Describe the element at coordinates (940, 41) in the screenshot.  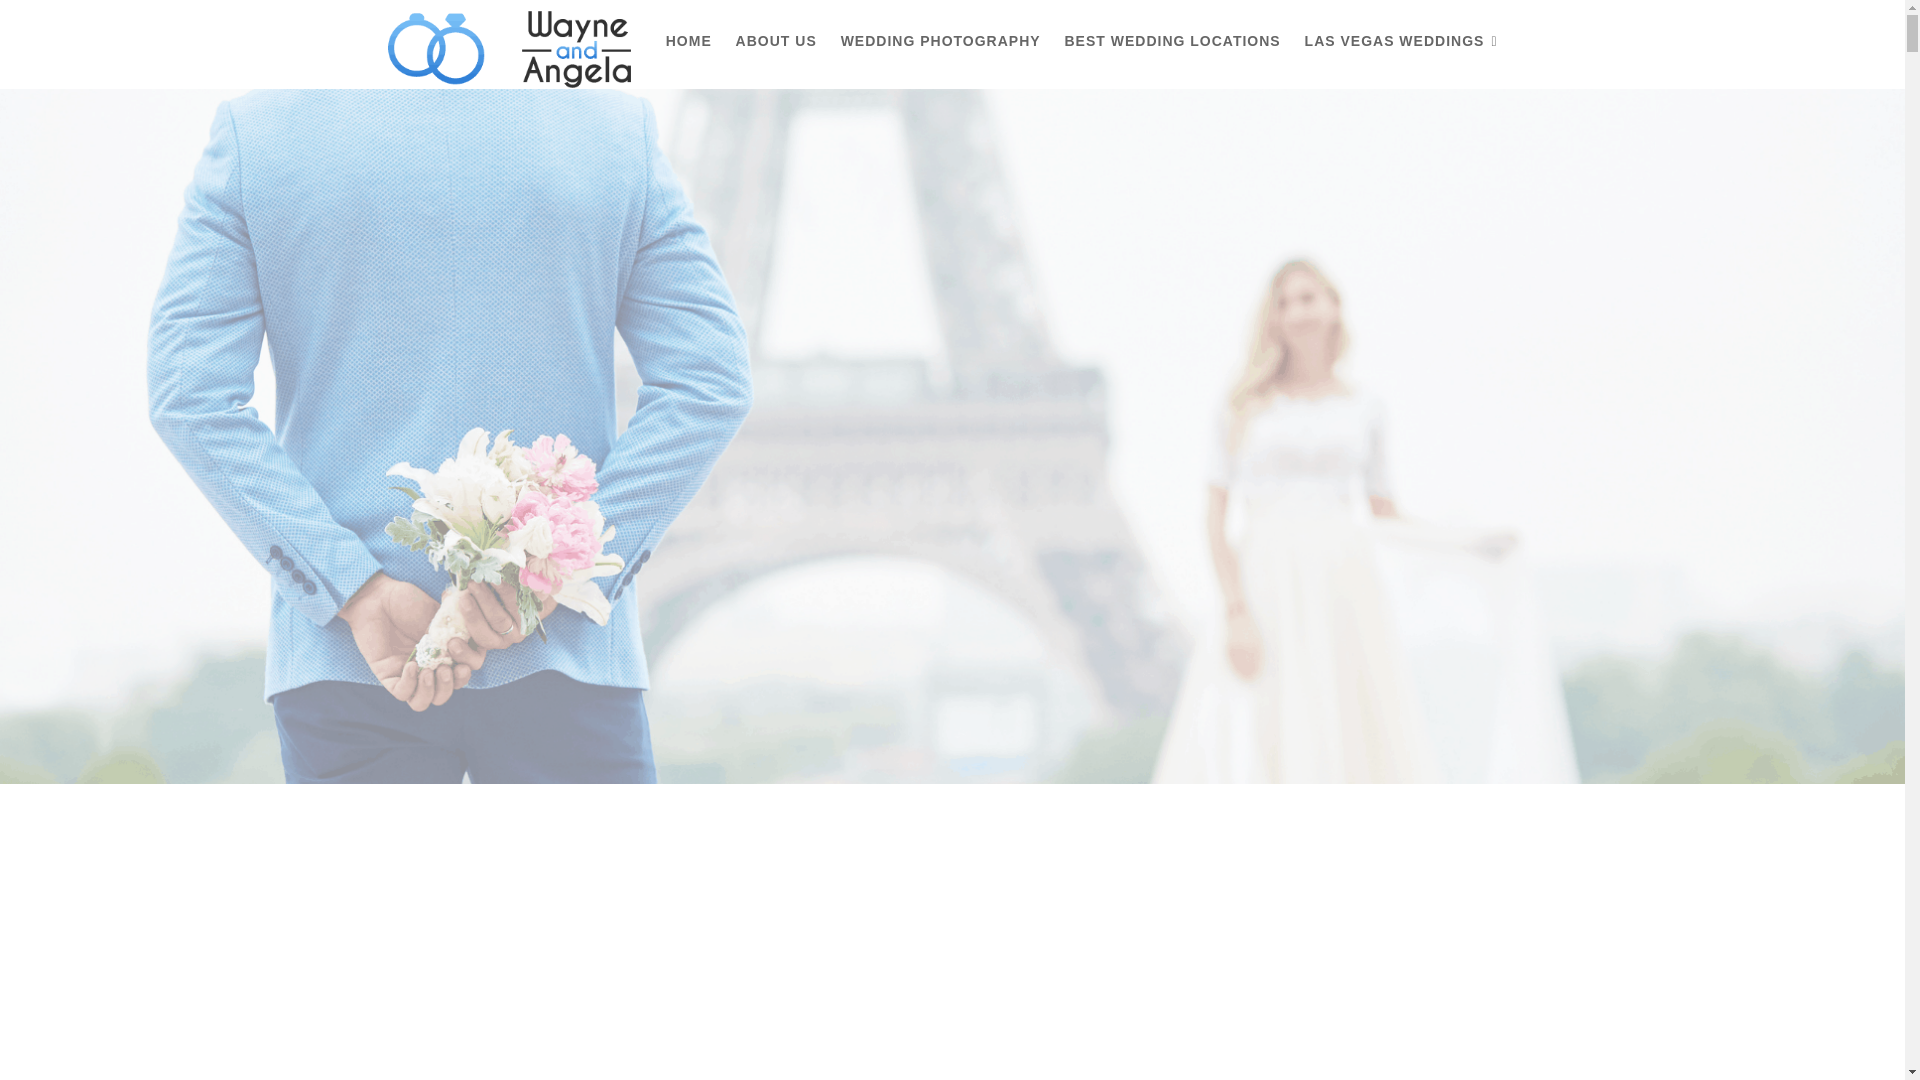
I see `WEDDING PHOTOGRAPHY` at that location.